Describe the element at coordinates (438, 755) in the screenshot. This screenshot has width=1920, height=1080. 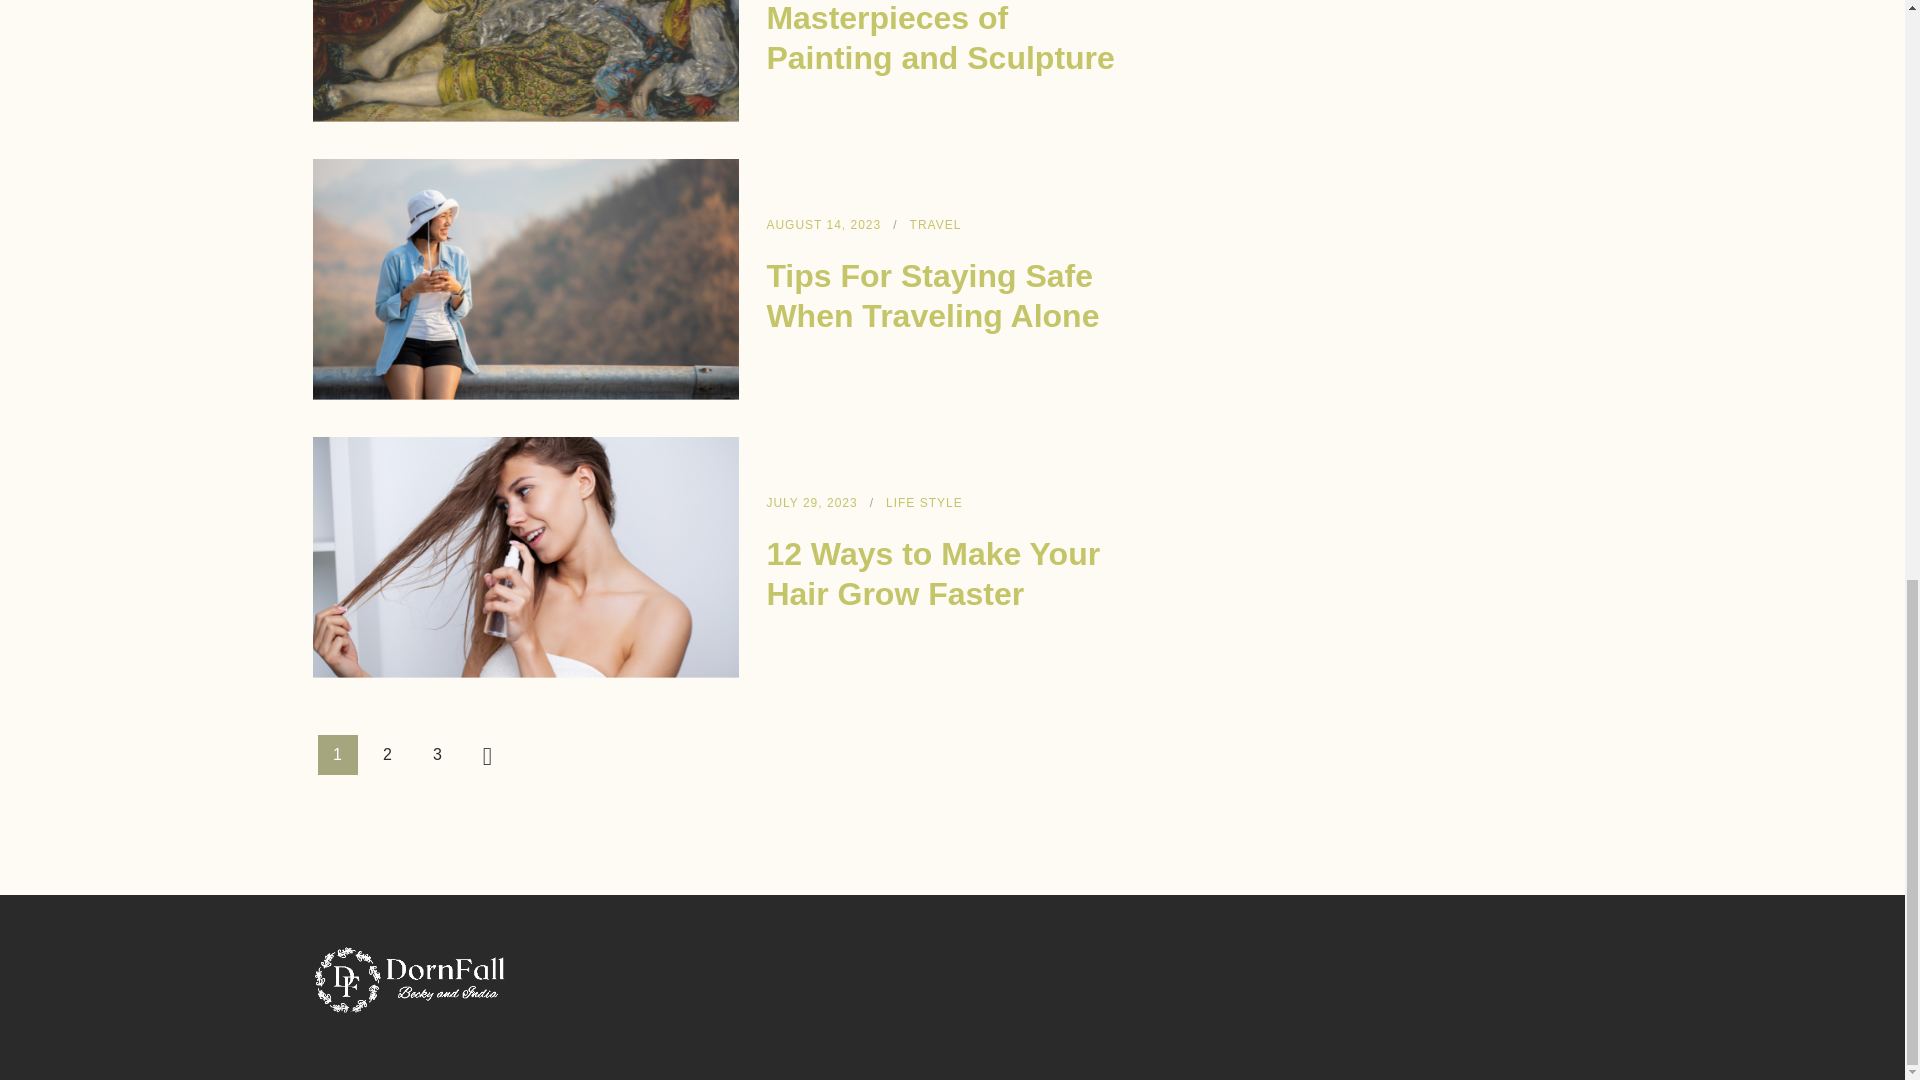
I see `3` at that location.